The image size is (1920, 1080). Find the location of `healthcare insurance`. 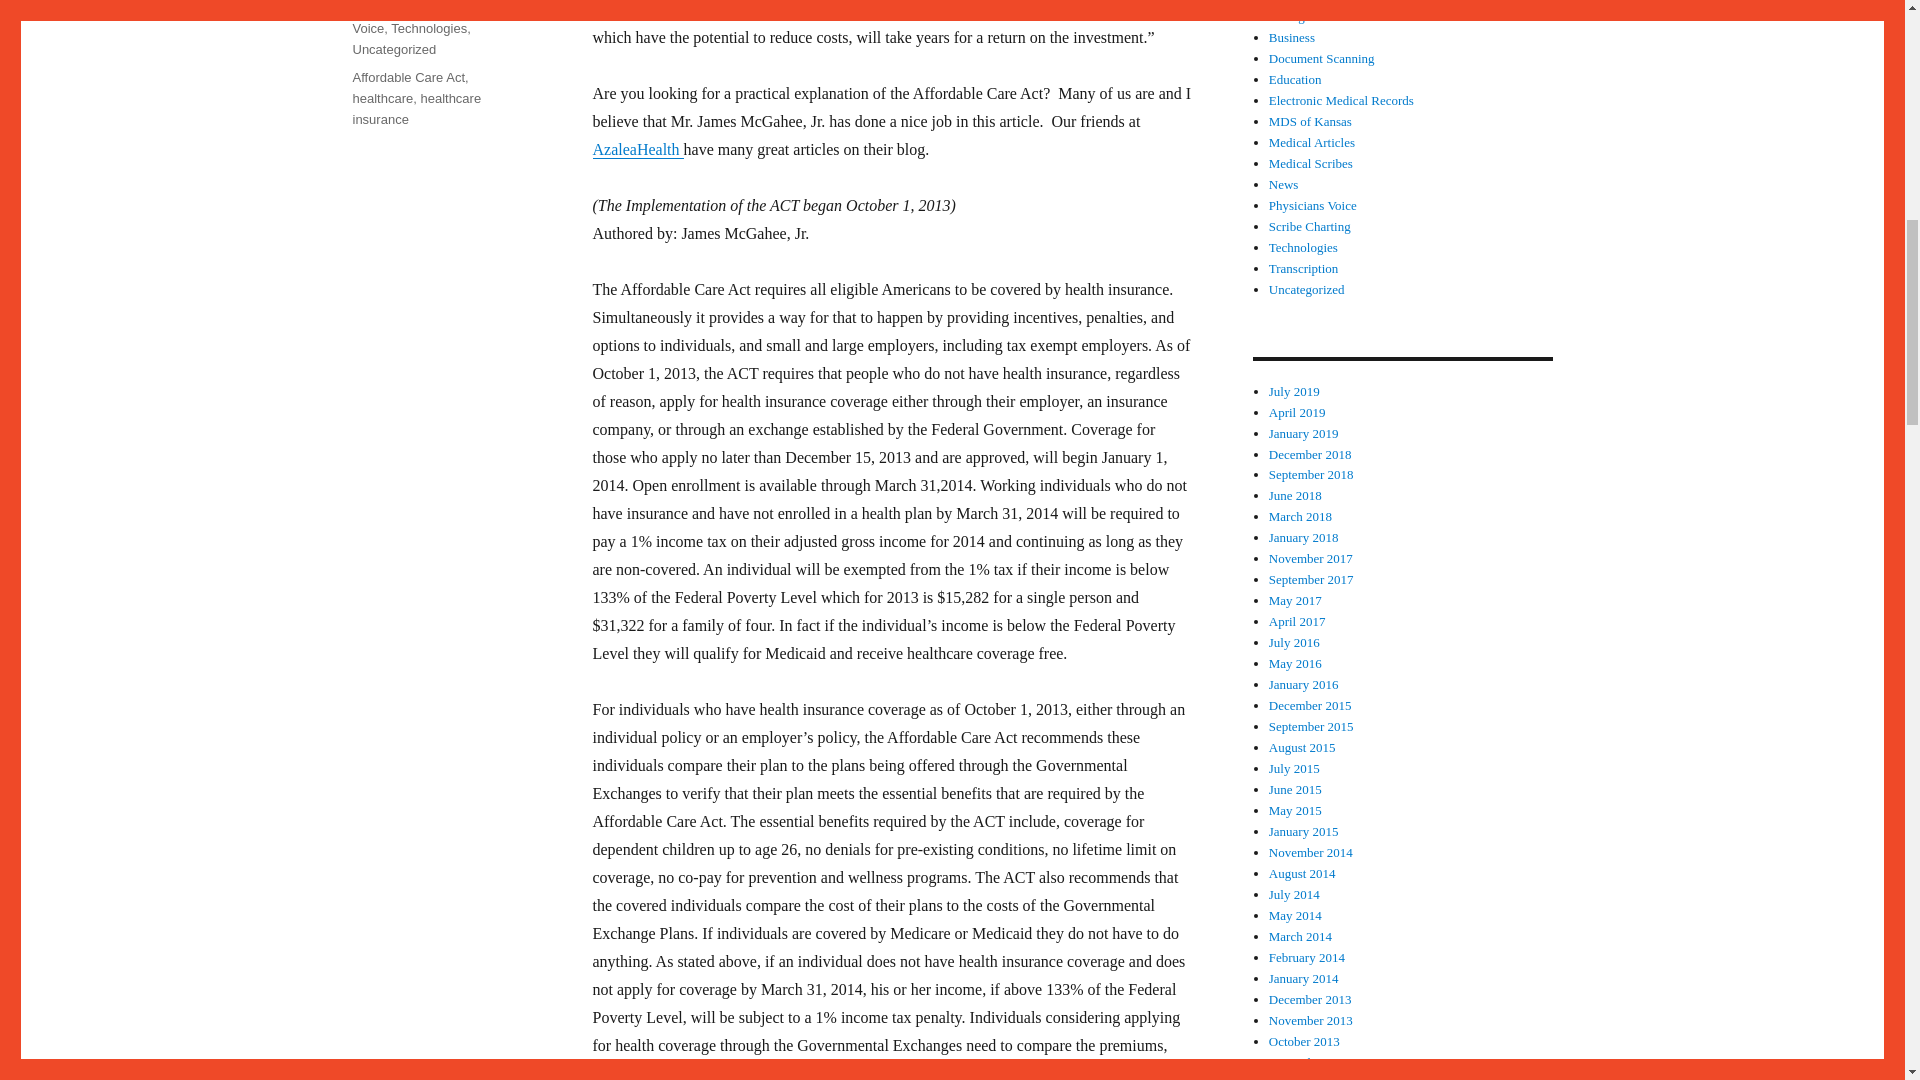

healthcare insurance is located at coordinates (416, 108).